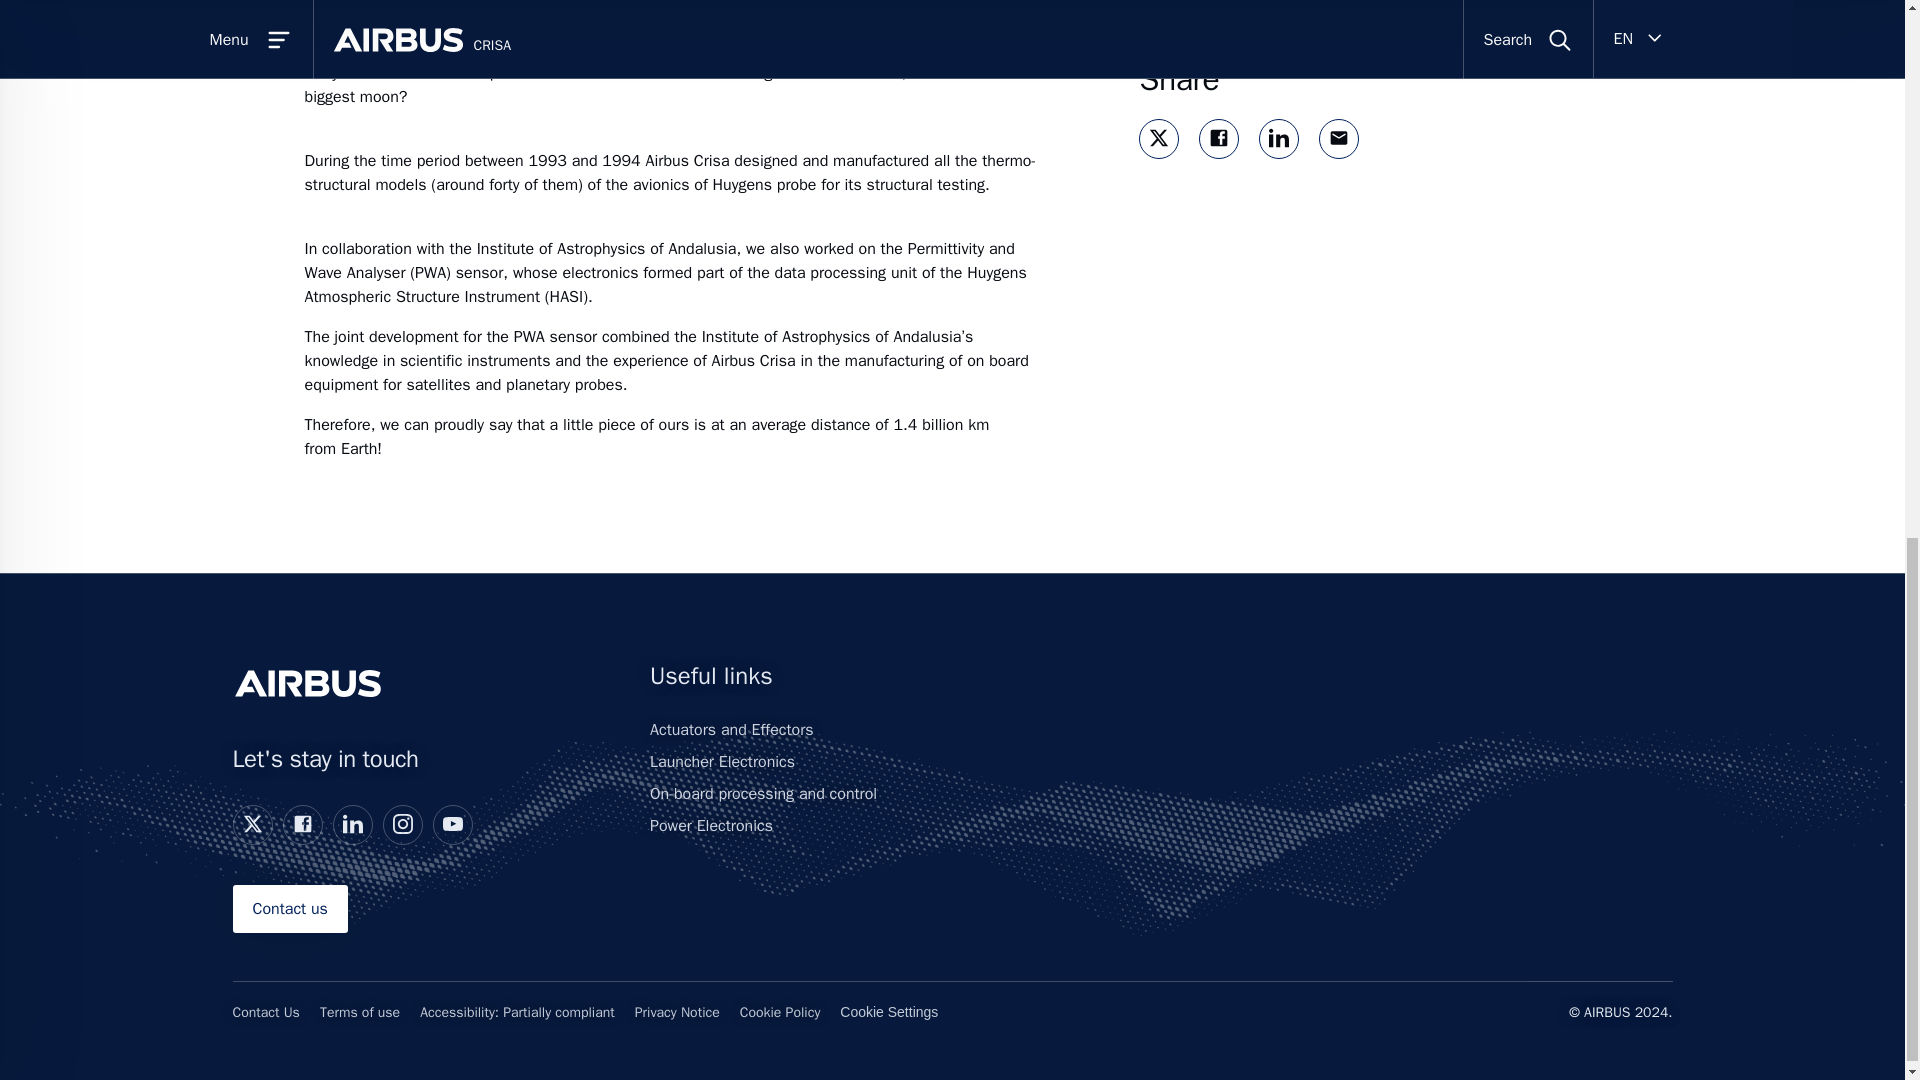 The image size is (1920, 1080). What do you see at coordinates (402, 824) in the screenshot?
I see `Instagram` at bounding box center [402, 824].